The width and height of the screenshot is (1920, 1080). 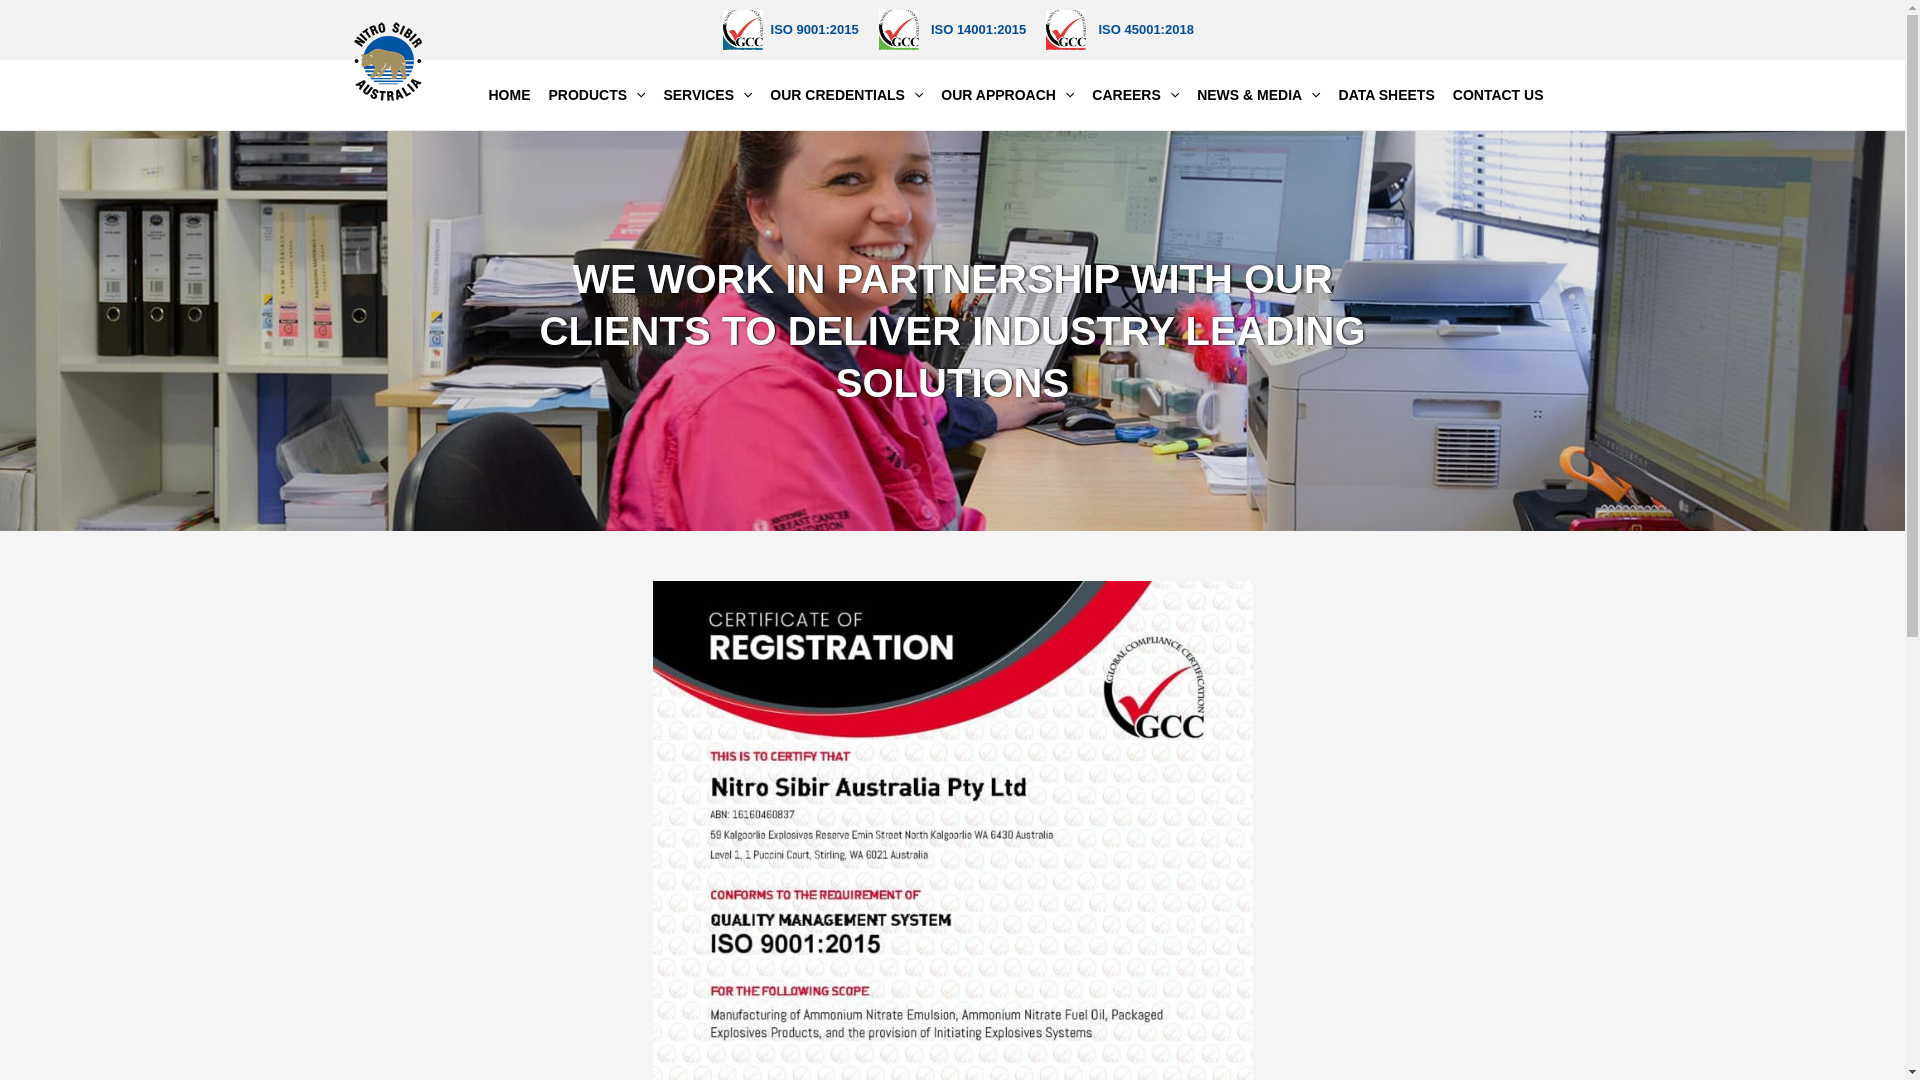 I want to click on PRODUCTS, so click(x=596, y=94).